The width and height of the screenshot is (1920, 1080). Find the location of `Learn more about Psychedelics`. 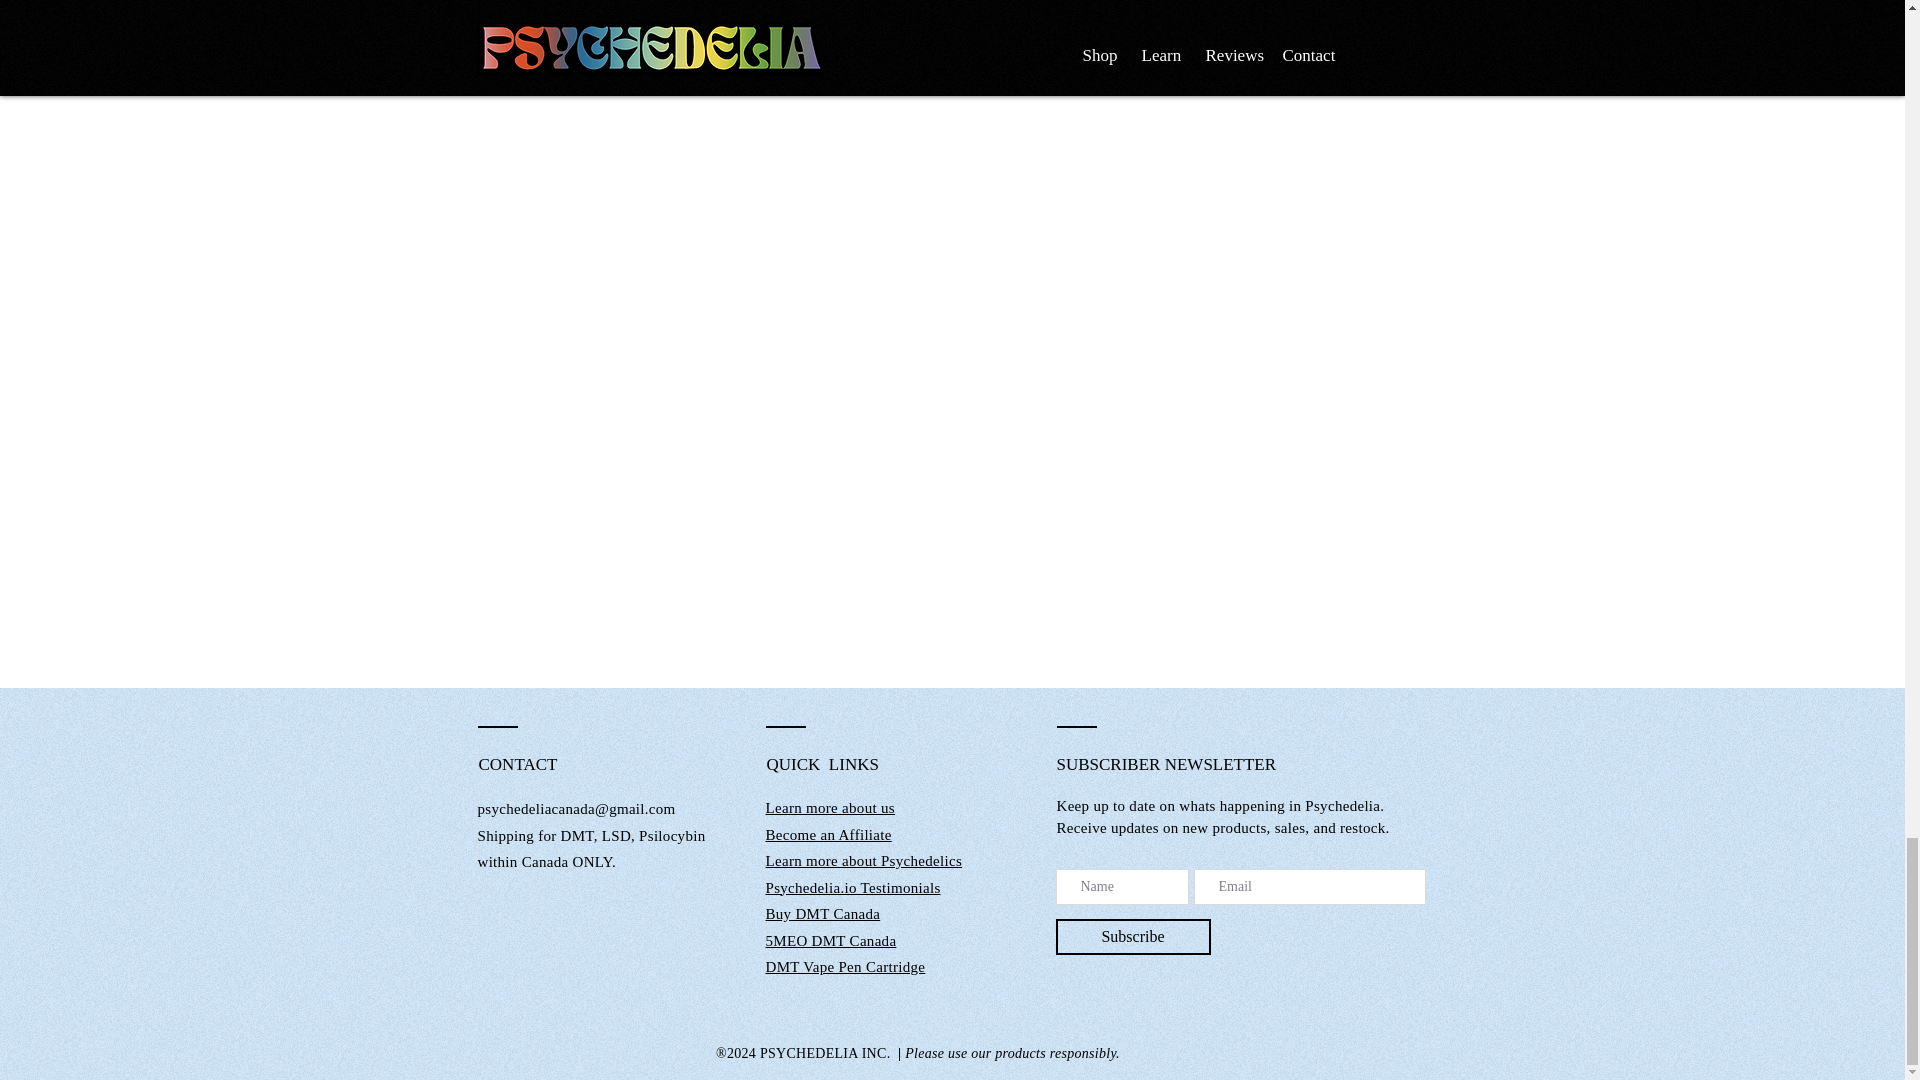

Learn more about Psychedelics is located at coordinates (864, 861).